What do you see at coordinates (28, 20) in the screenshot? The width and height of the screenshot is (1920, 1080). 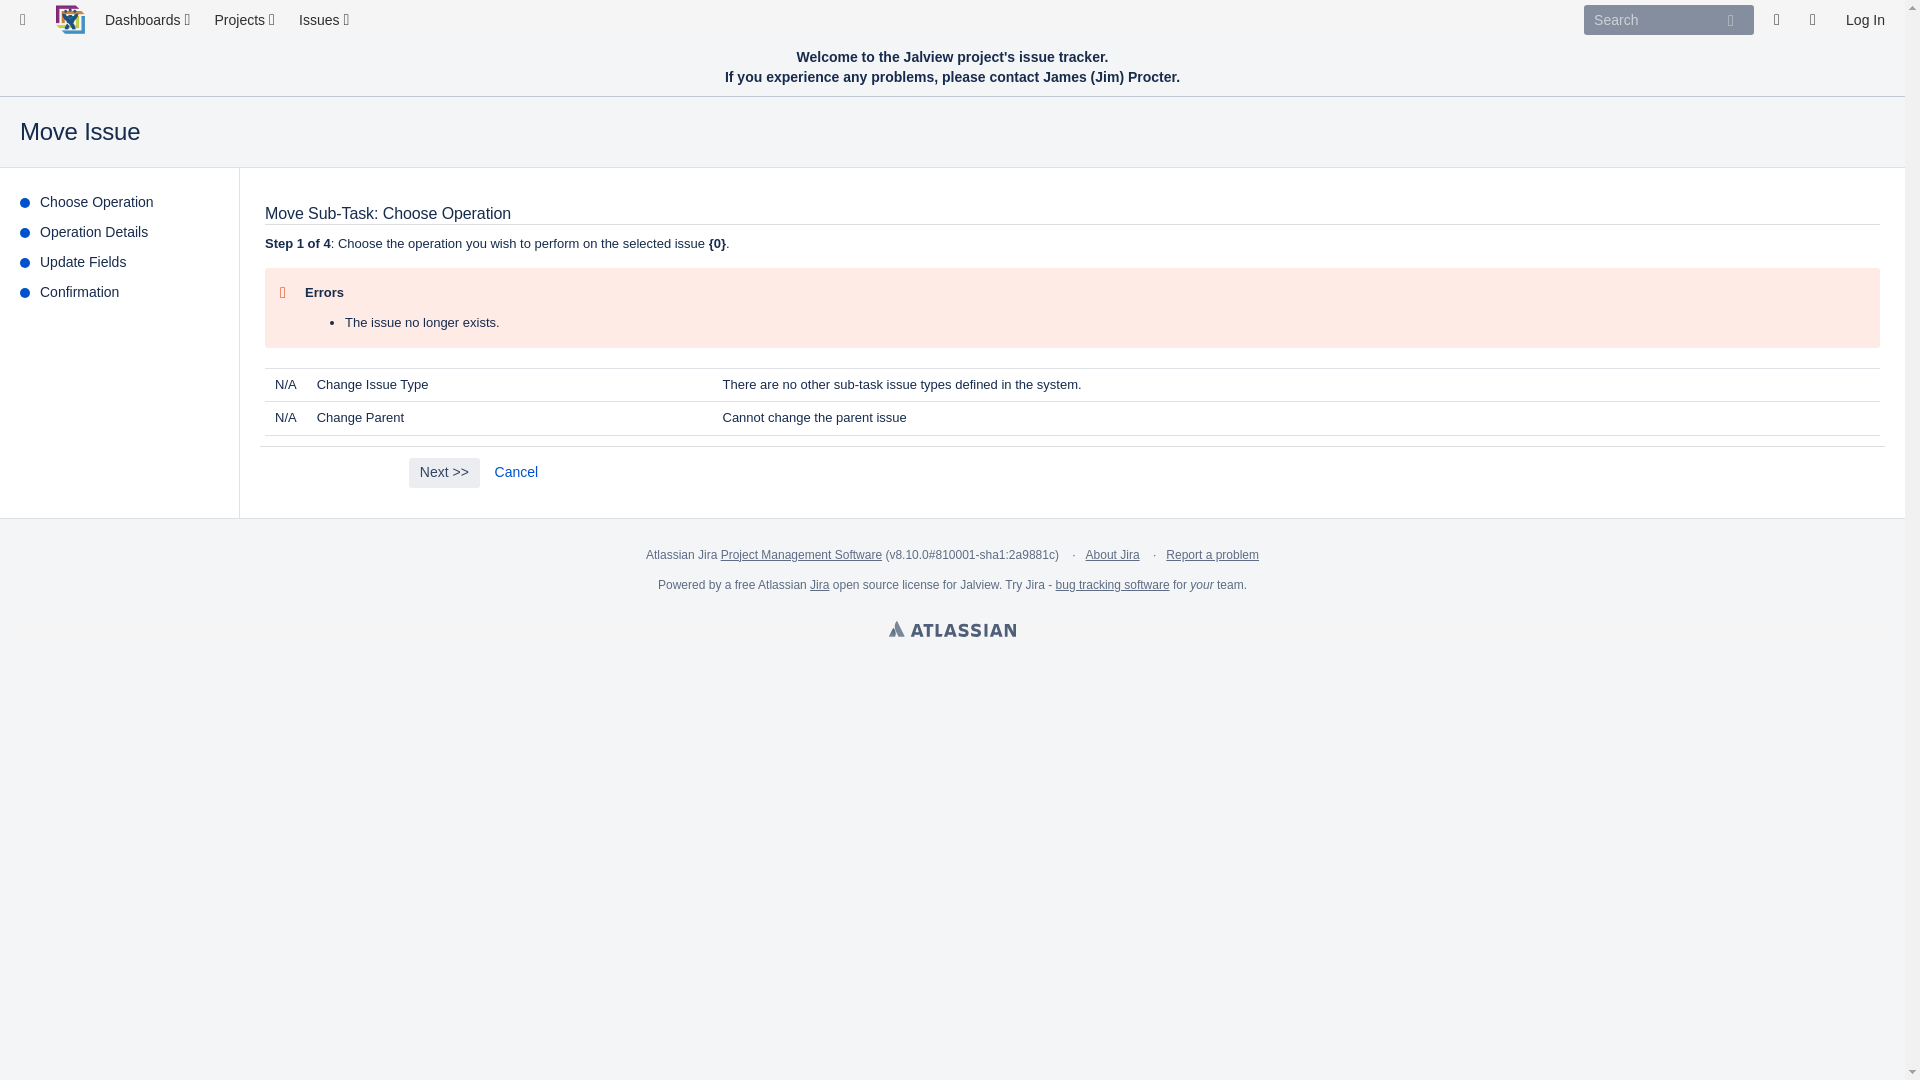 I see `Linked Applications` at bounding box center [28, 20].